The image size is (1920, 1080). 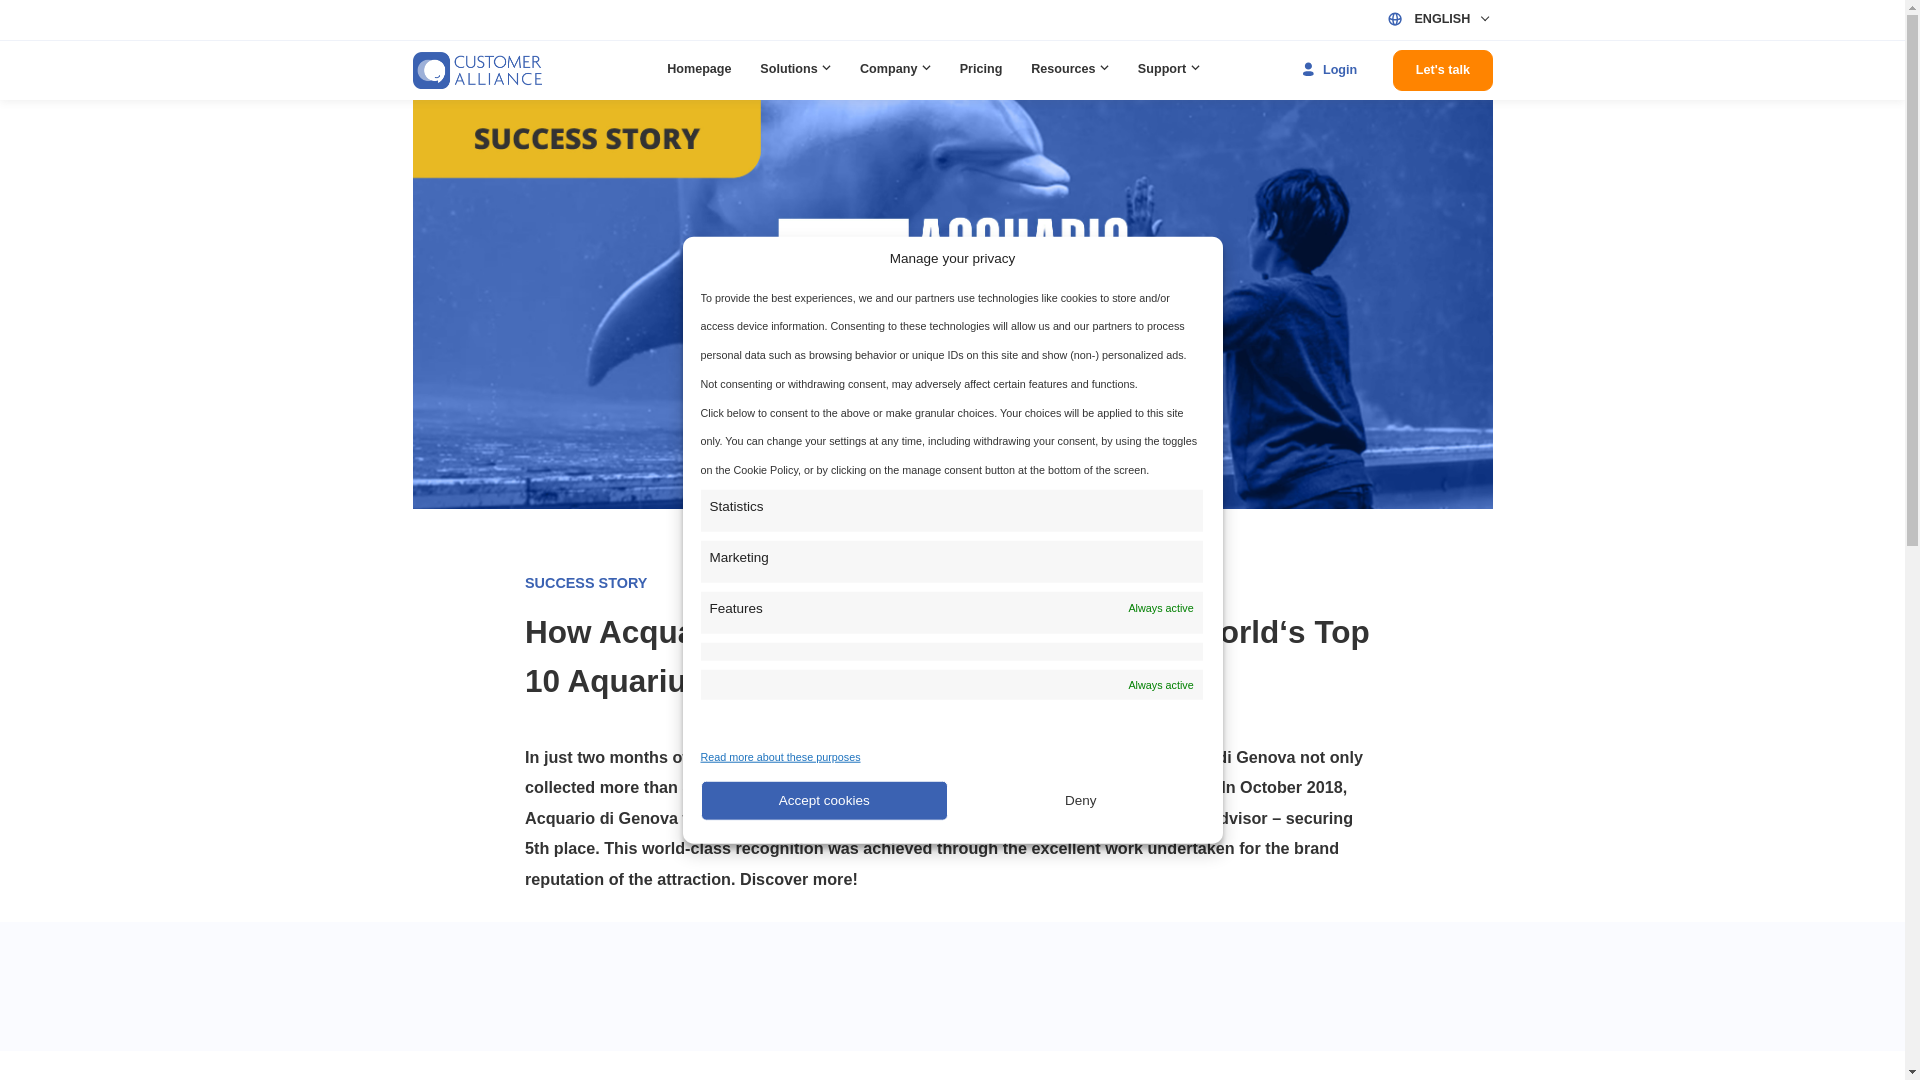 I want to click on Accept cookies, so click(x=914, y=889).